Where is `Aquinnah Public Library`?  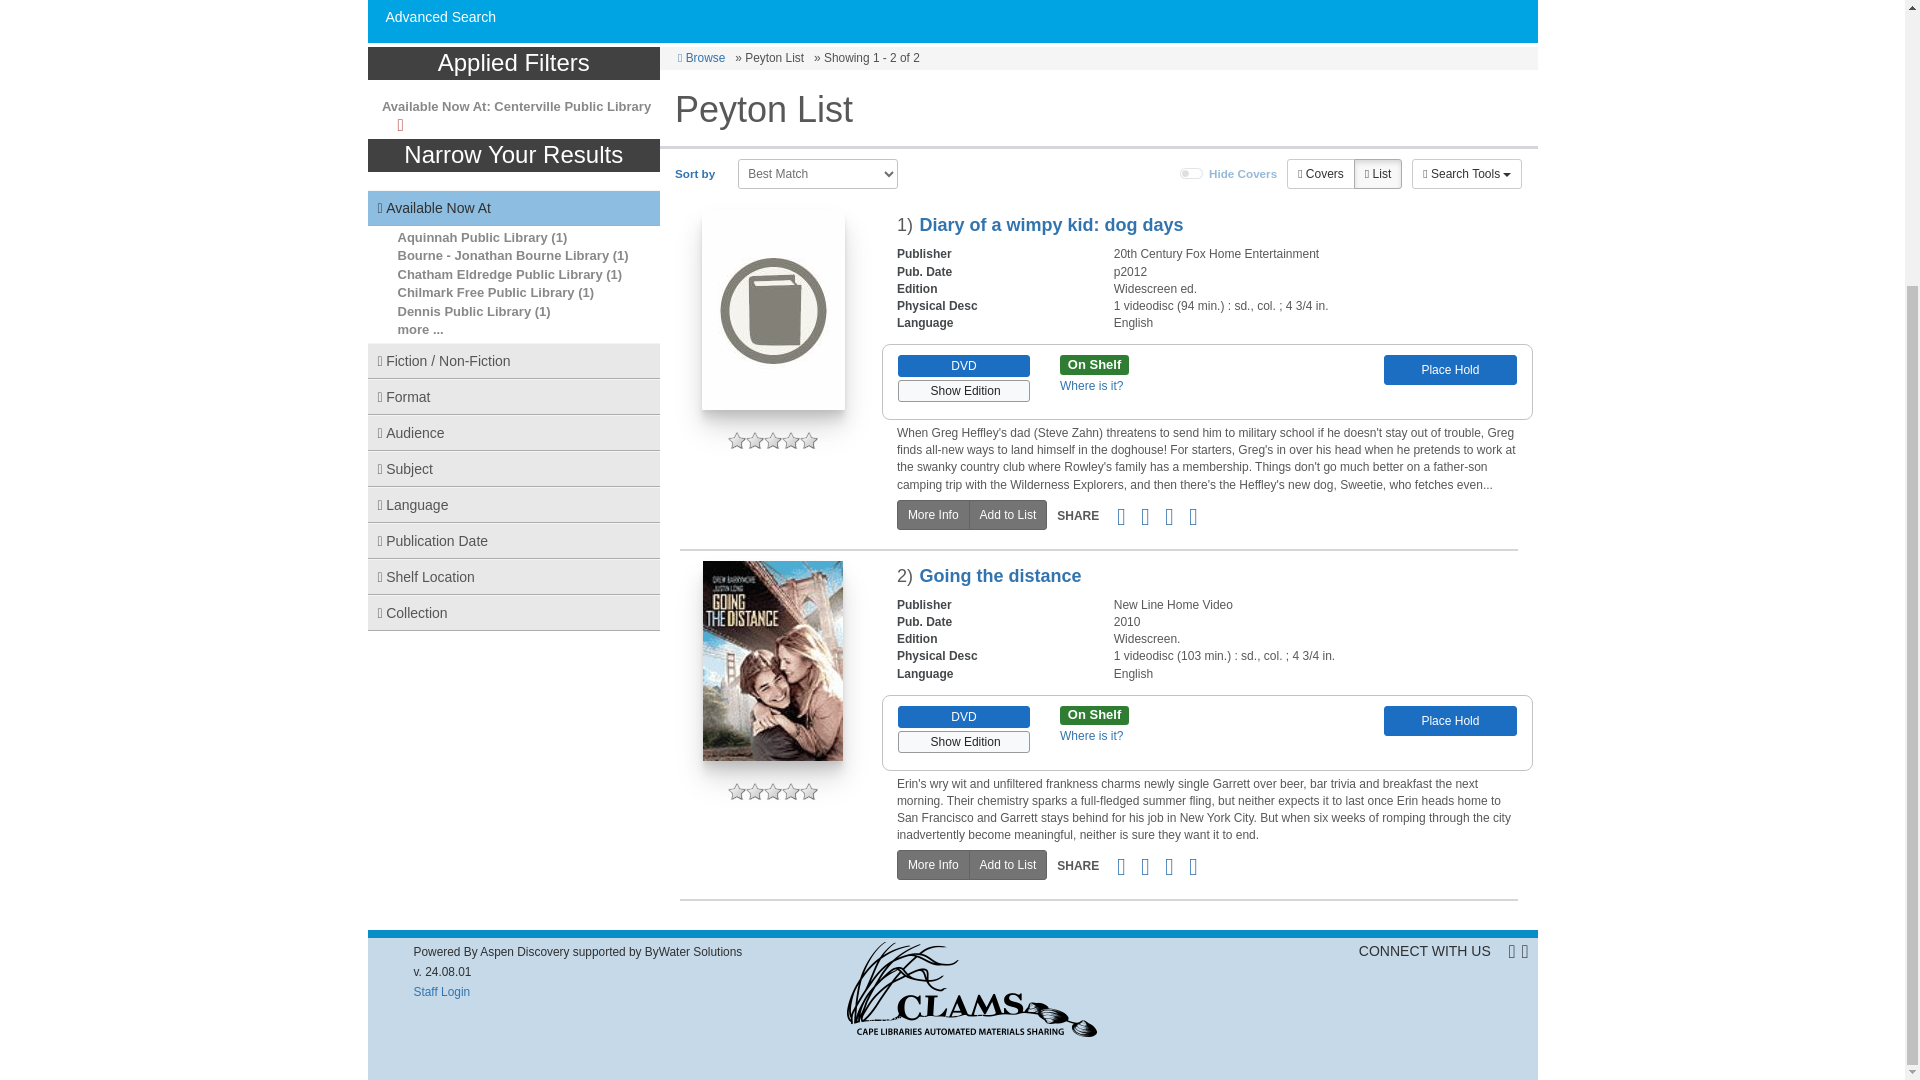
Aquinnah Public Library is located at coordinates (472, 238).